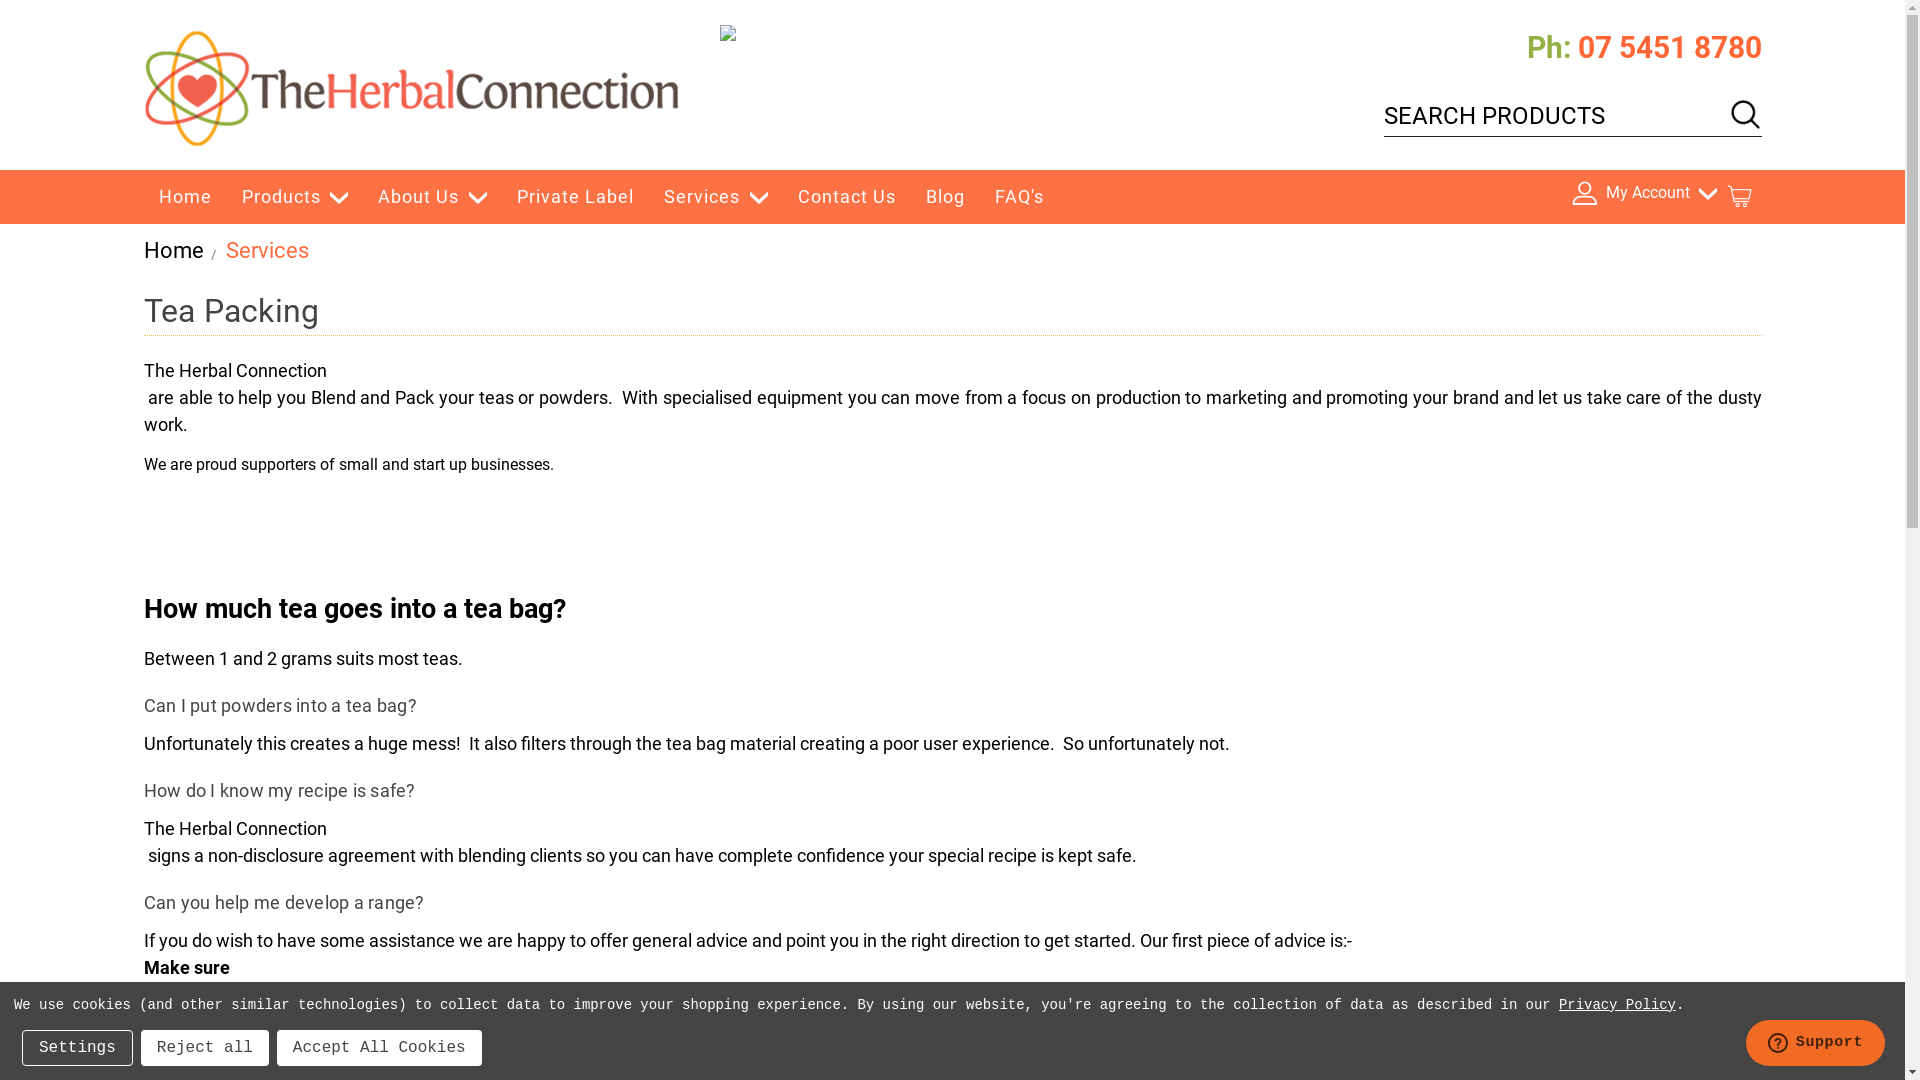 Image resolution: width=1920 pixels, height=1080 pixels. Describe the element at coordinates (1744, 114) in the screenshot. I see `Search` at that location.